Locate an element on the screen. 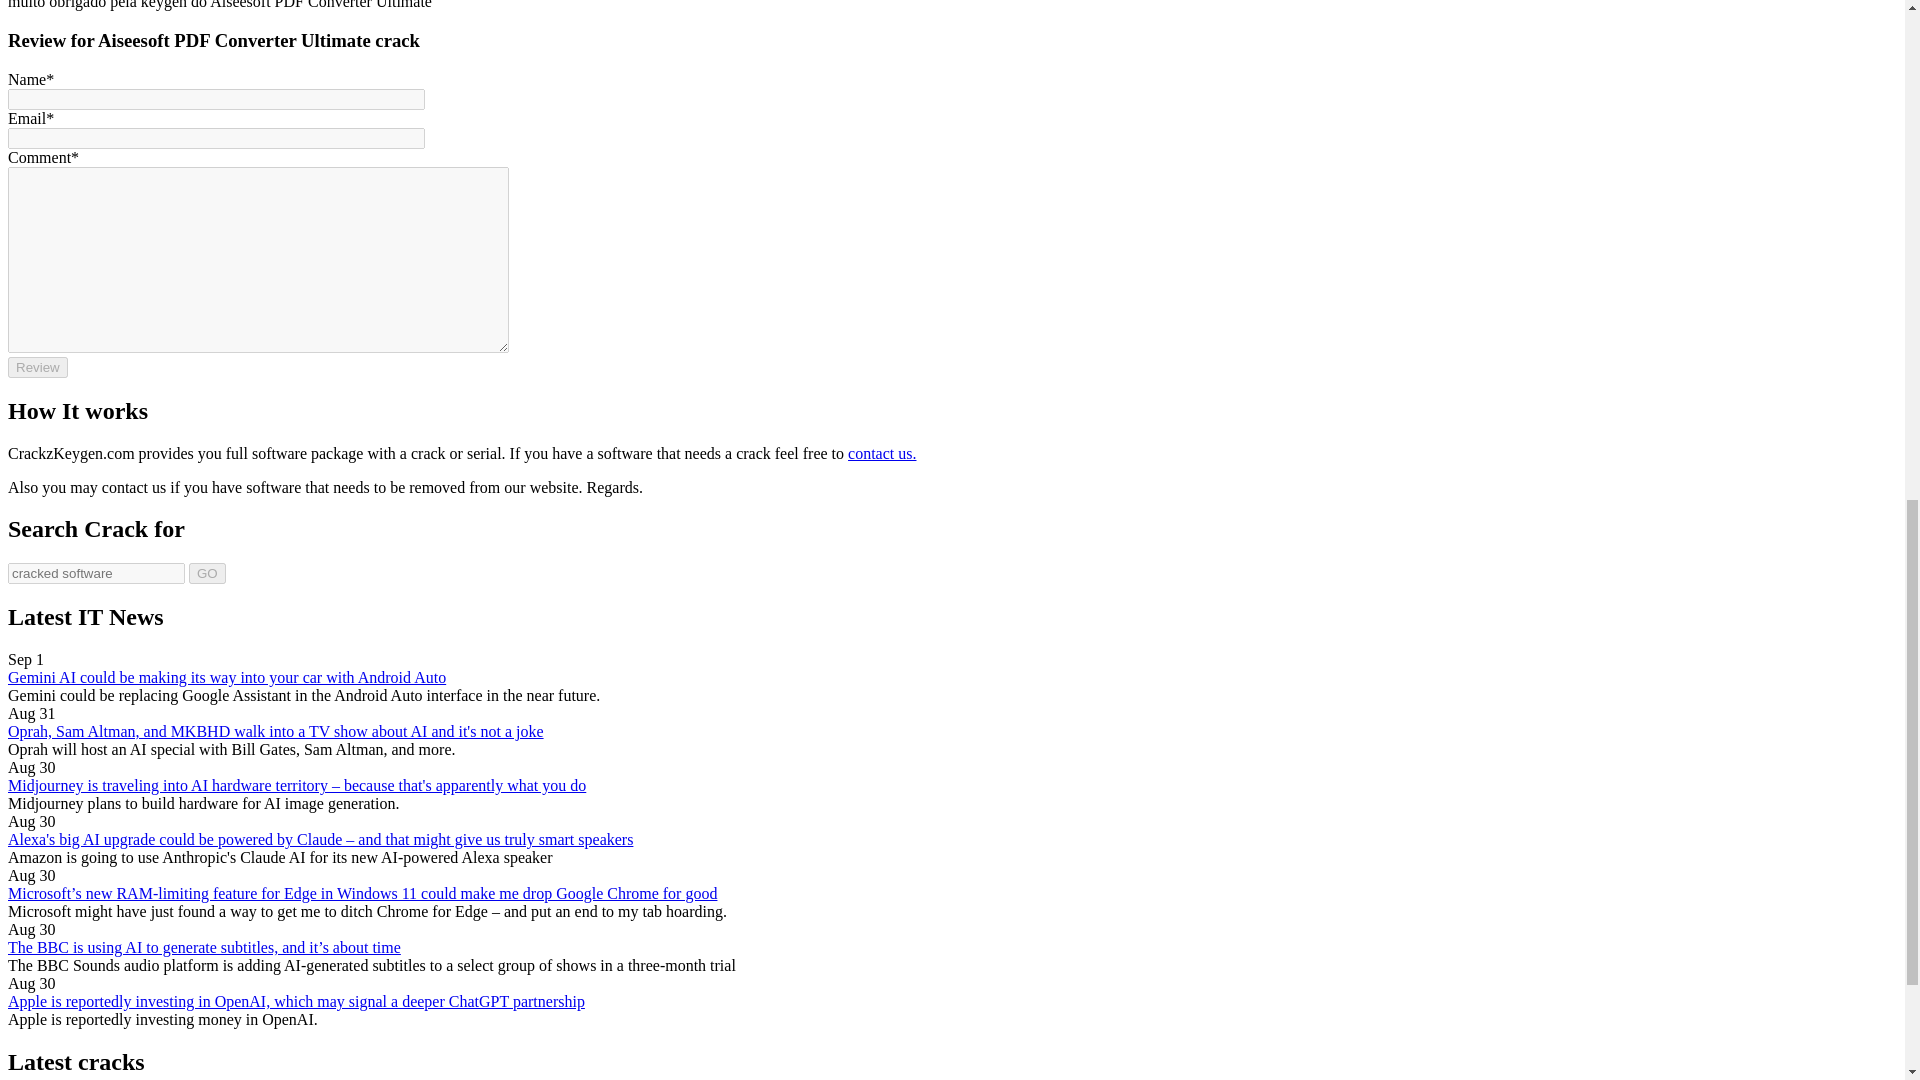 The width and height of the screenshot is (1920, 1080). contact us. is located at coordinates (882, 453).